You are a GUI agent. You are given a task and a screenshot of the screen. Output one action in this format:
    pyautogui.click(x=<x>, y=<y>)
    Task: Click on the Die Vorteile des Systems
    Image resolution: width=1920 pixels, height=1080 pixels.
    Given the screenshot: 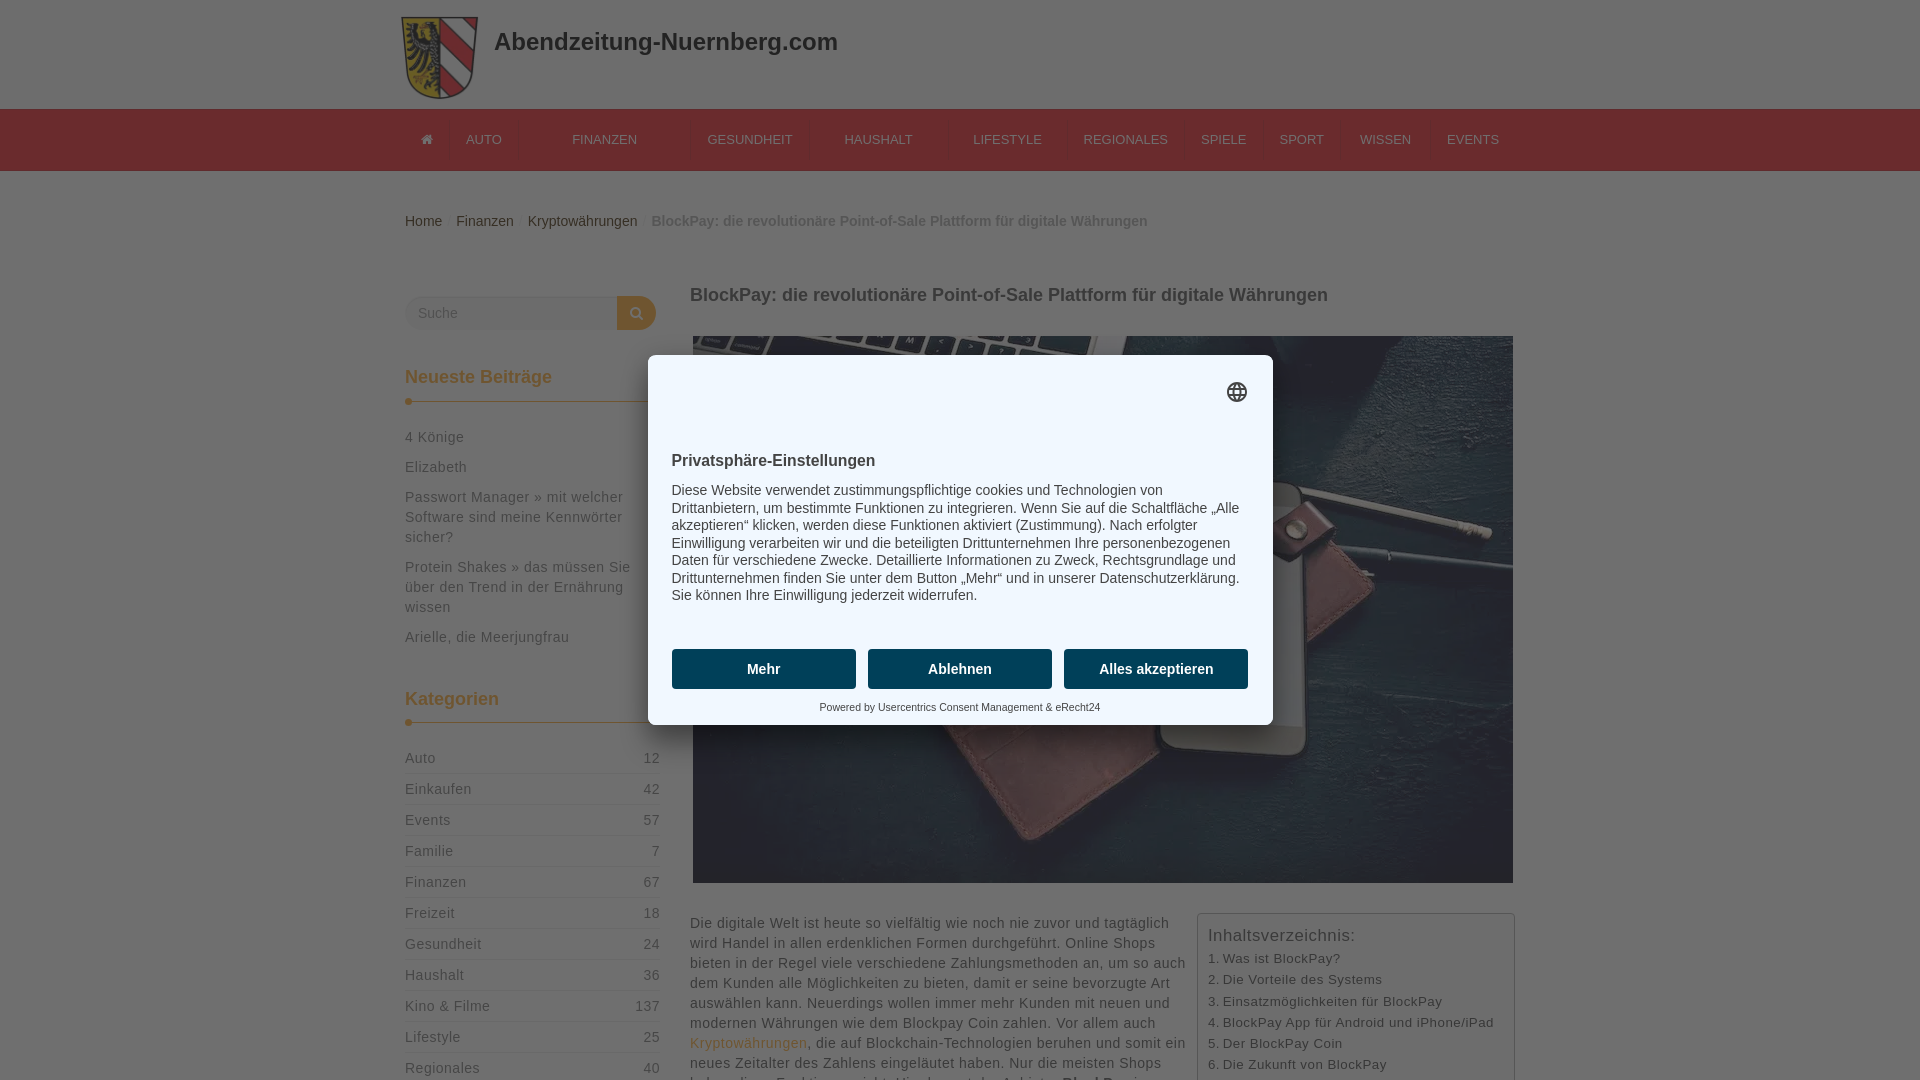 What is the action you would take?
    pyautogui.click(x=1288, y=980)
    